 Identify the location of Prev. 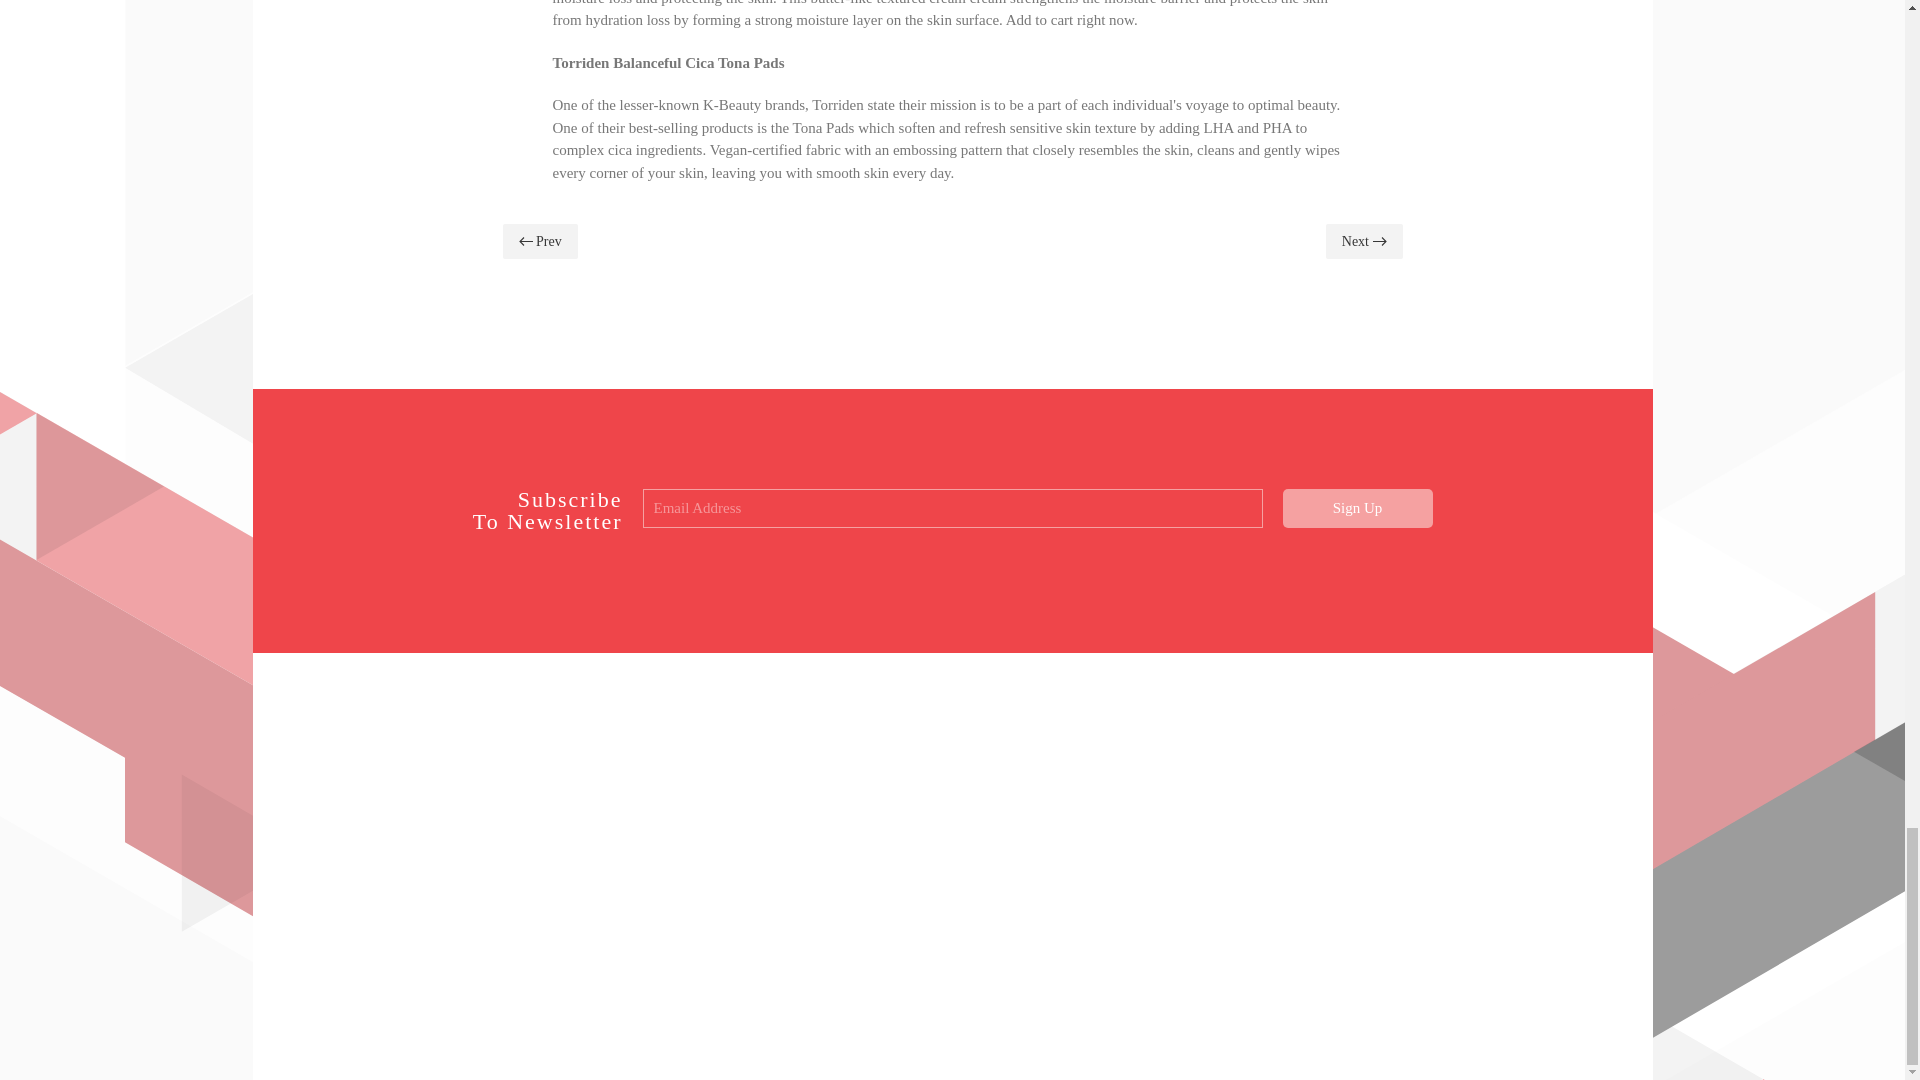
(539, 241).